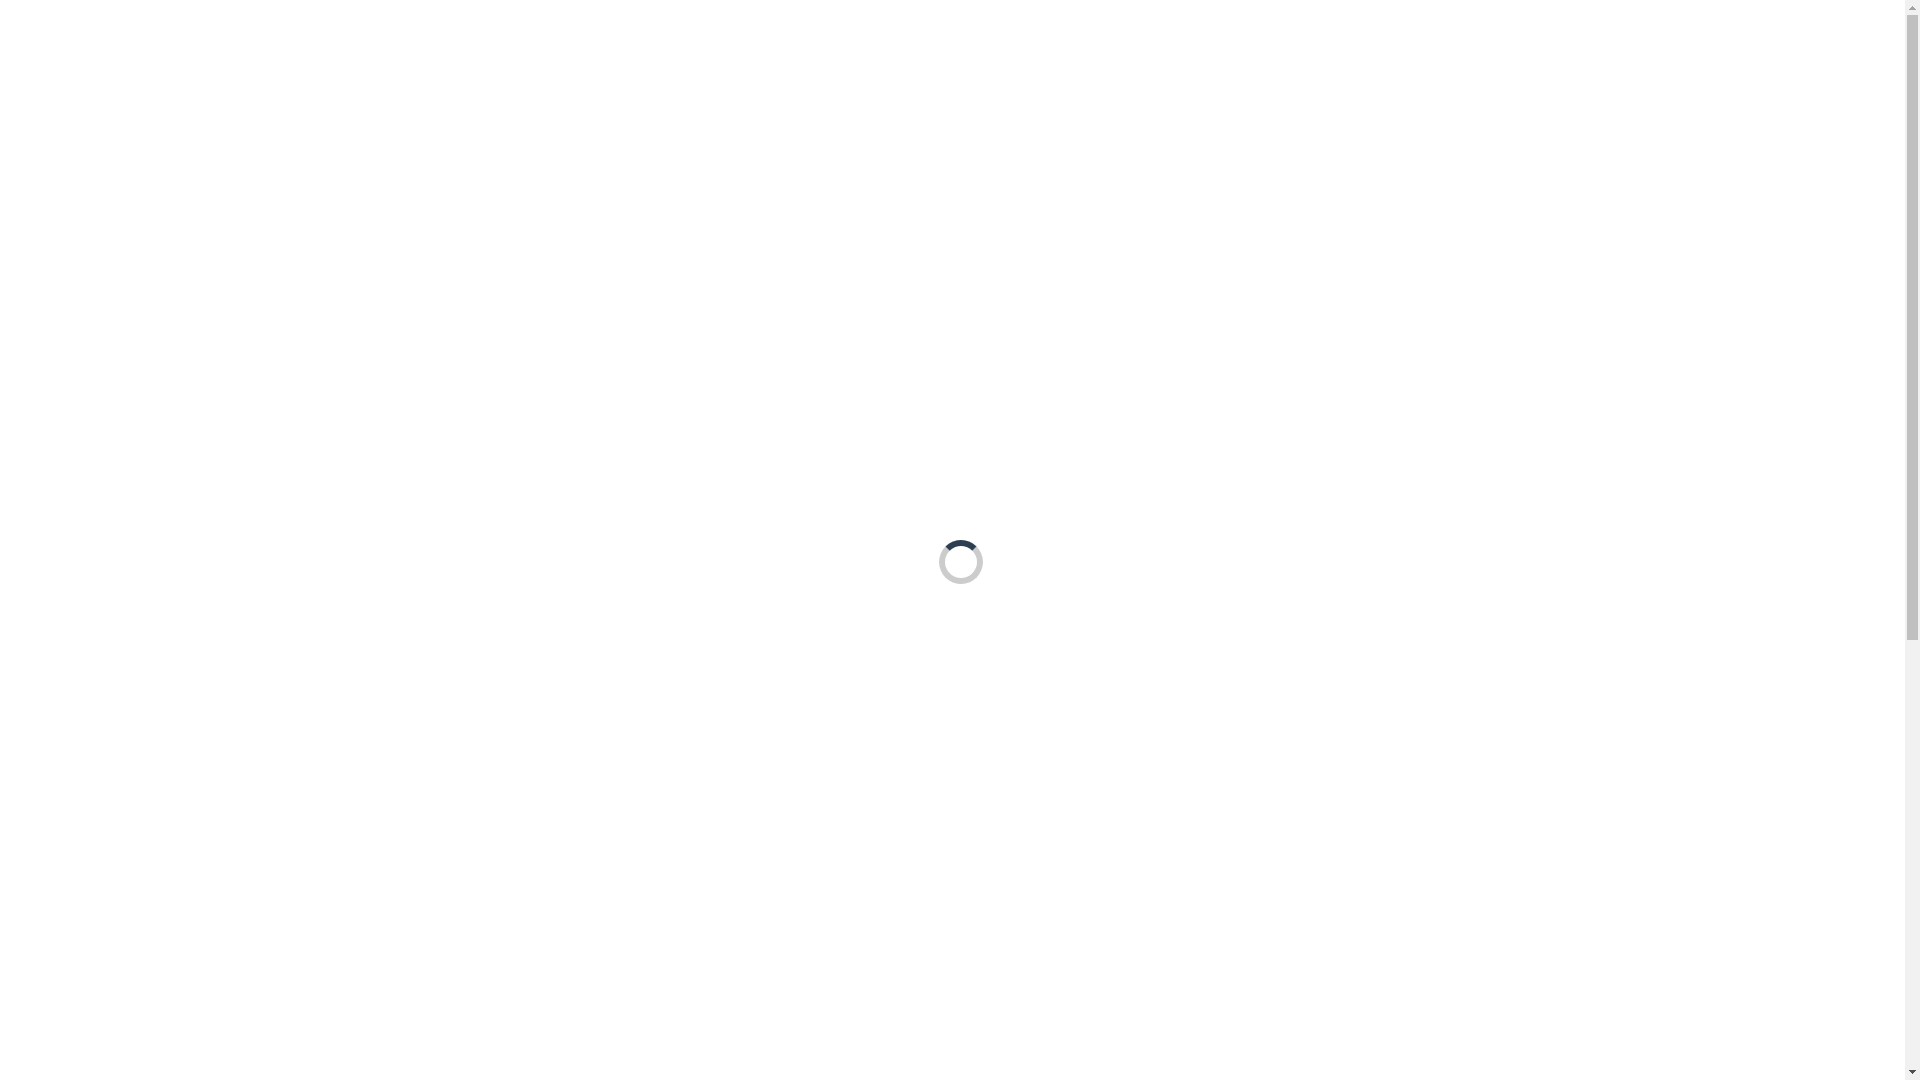  I want to click on Contact Us, so click(1406, 37).